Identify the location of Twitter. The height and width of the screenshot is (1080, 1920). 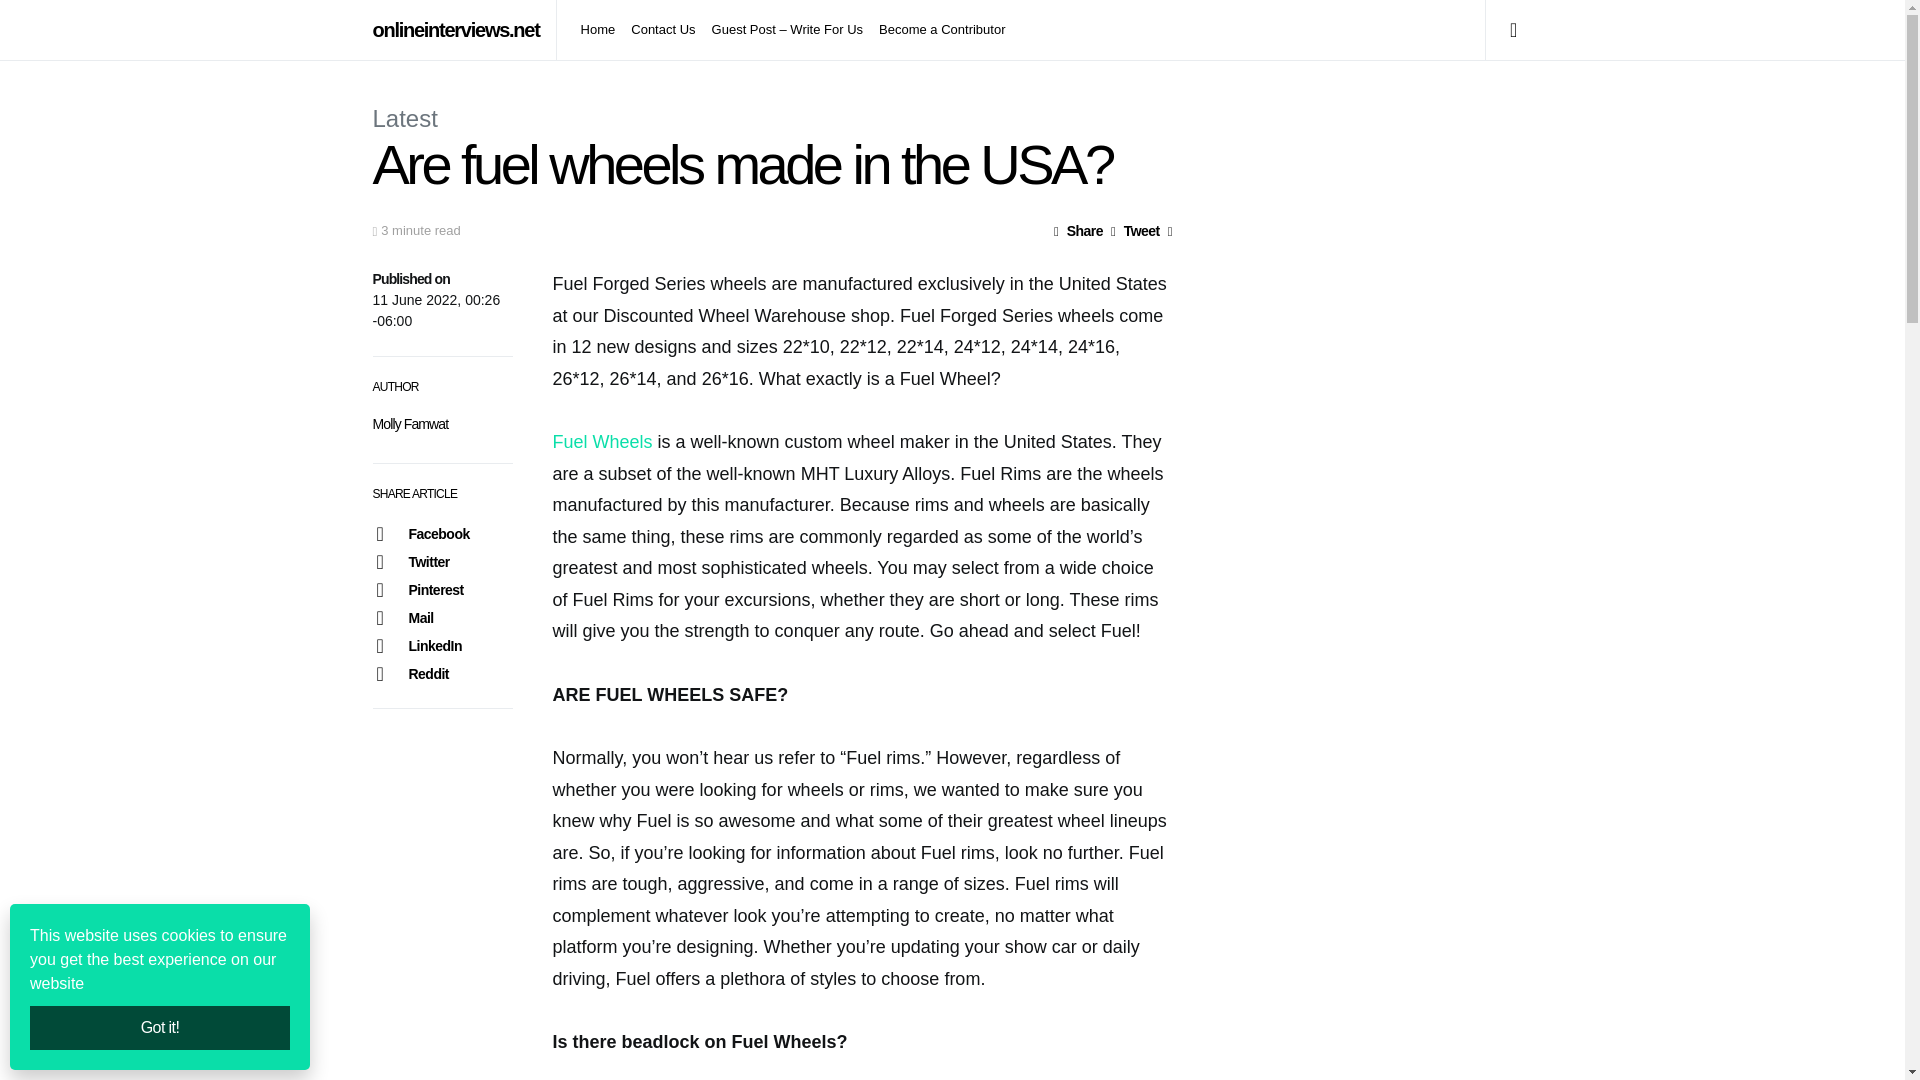
(442, 561).